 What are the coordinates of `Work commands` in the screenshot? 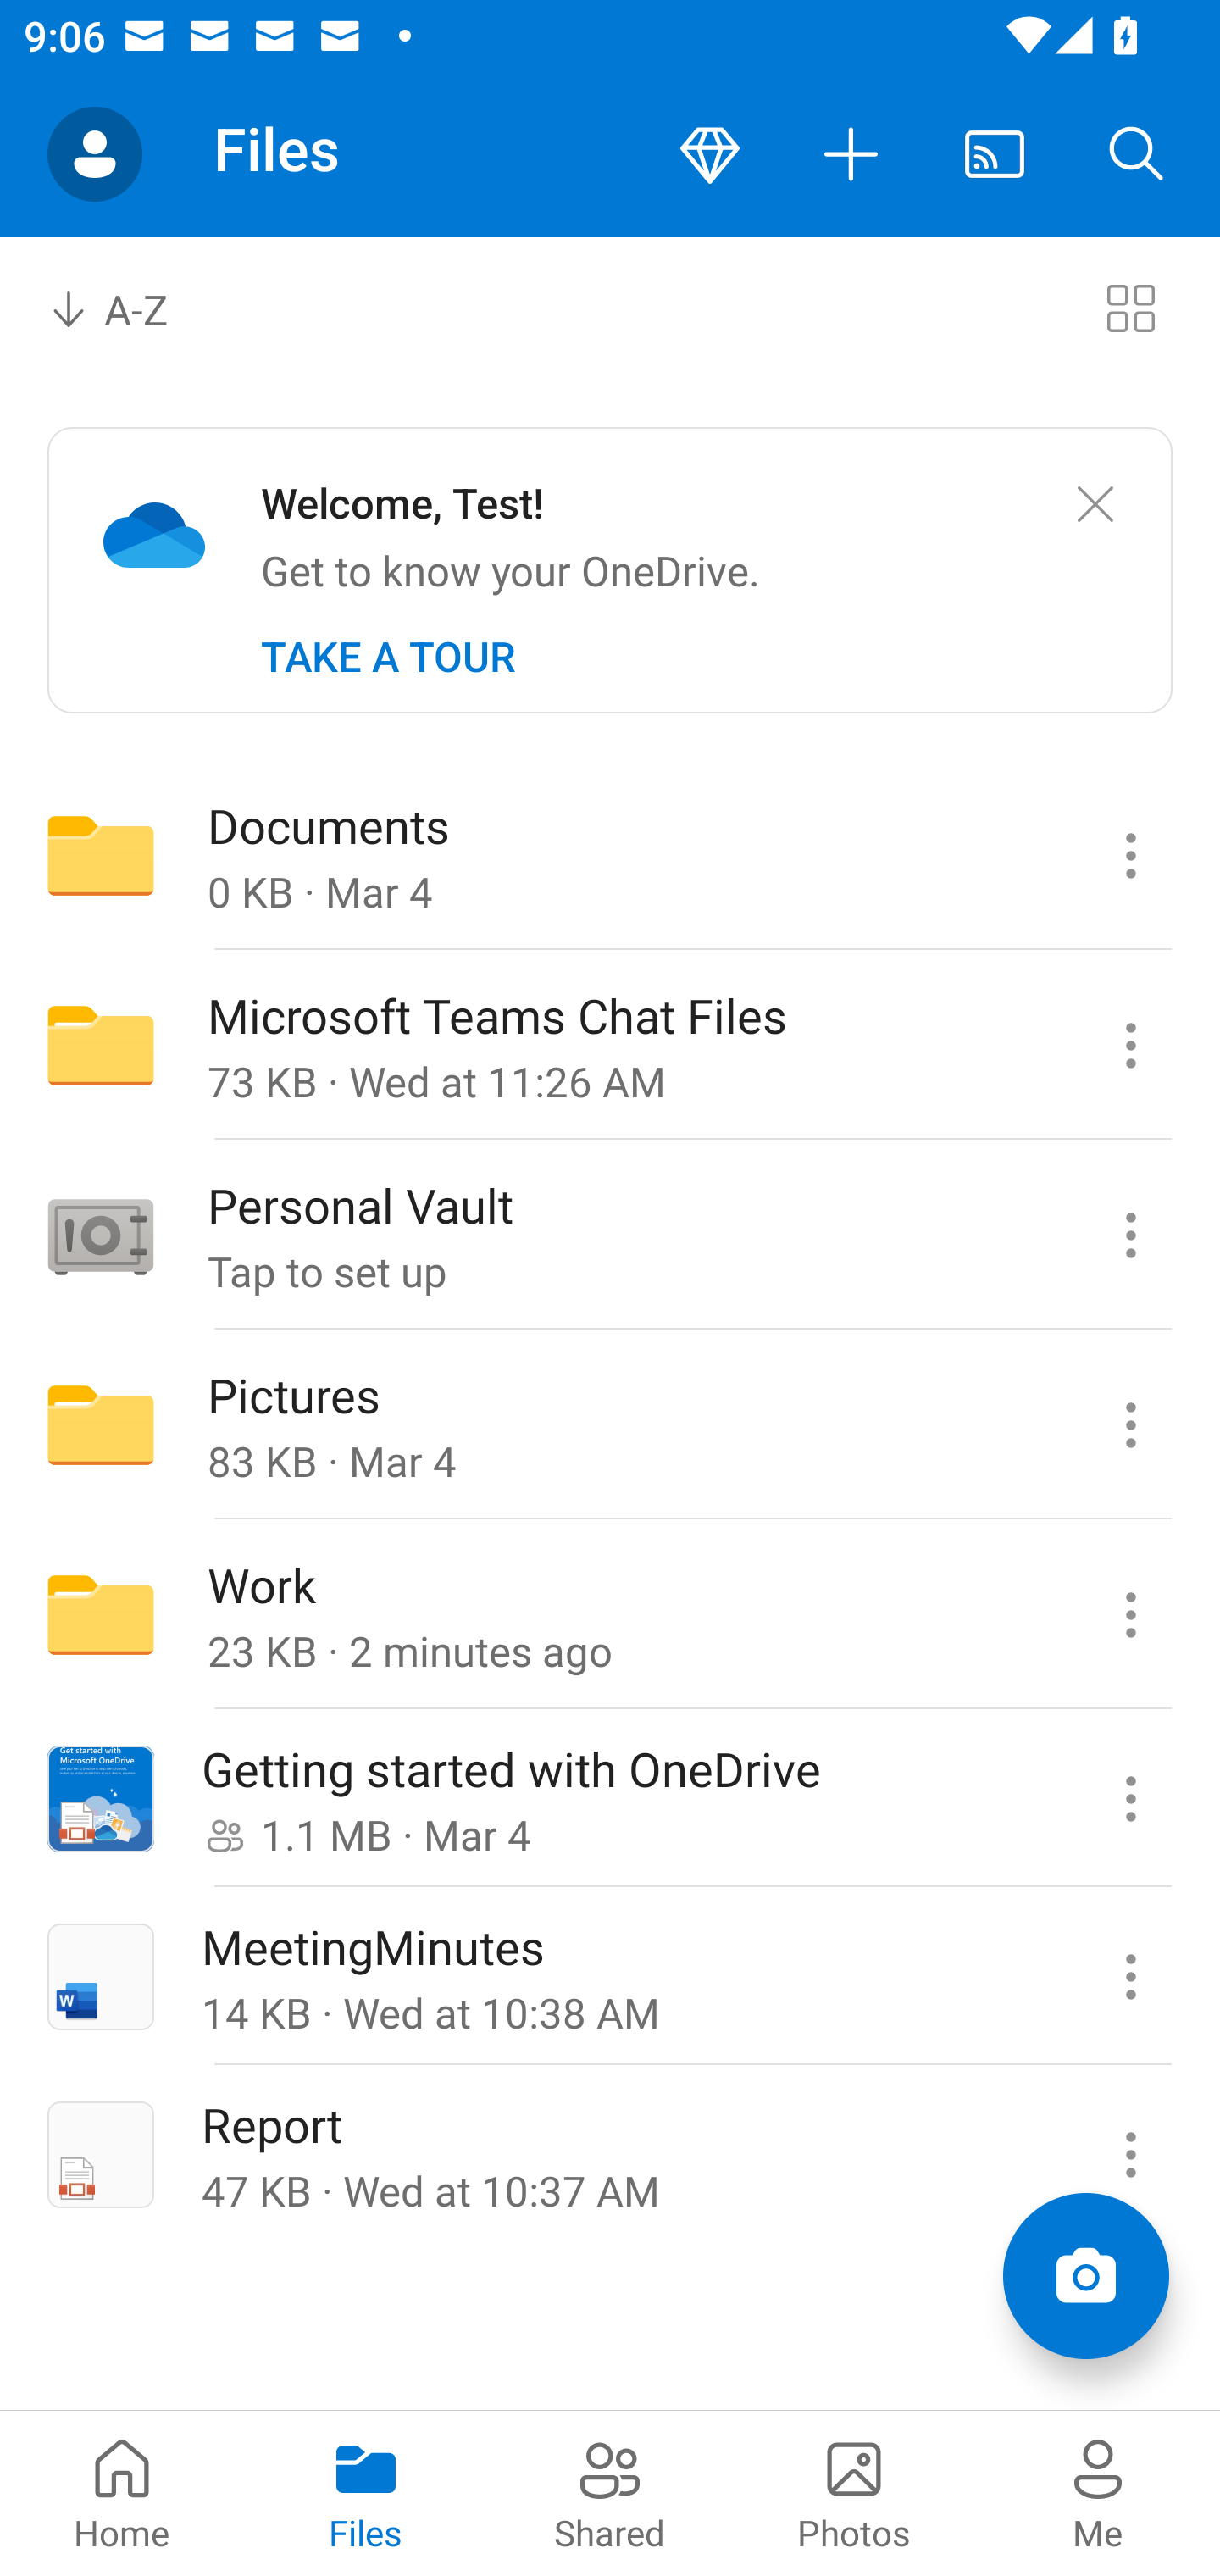 It's located at (1130, 1615).